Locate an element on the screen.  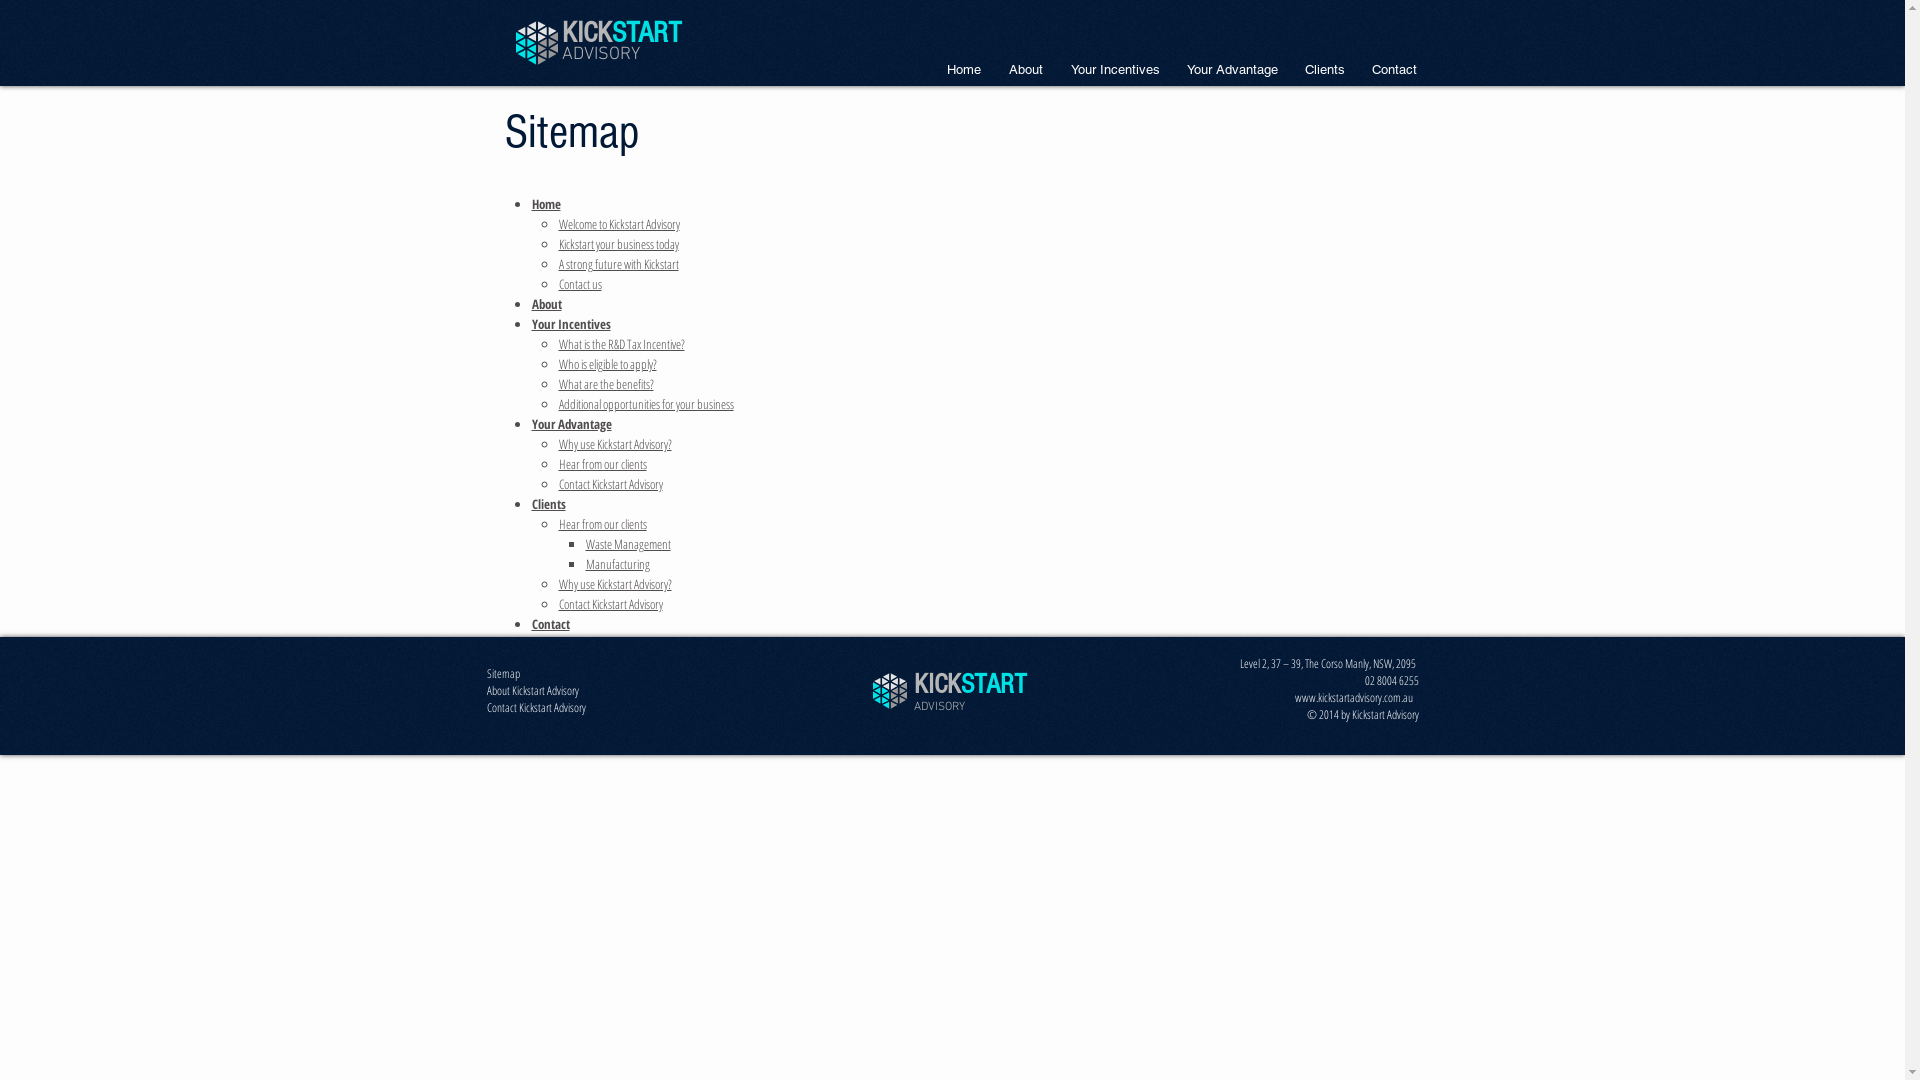
Waste Management is located at coordinates (628, 544).